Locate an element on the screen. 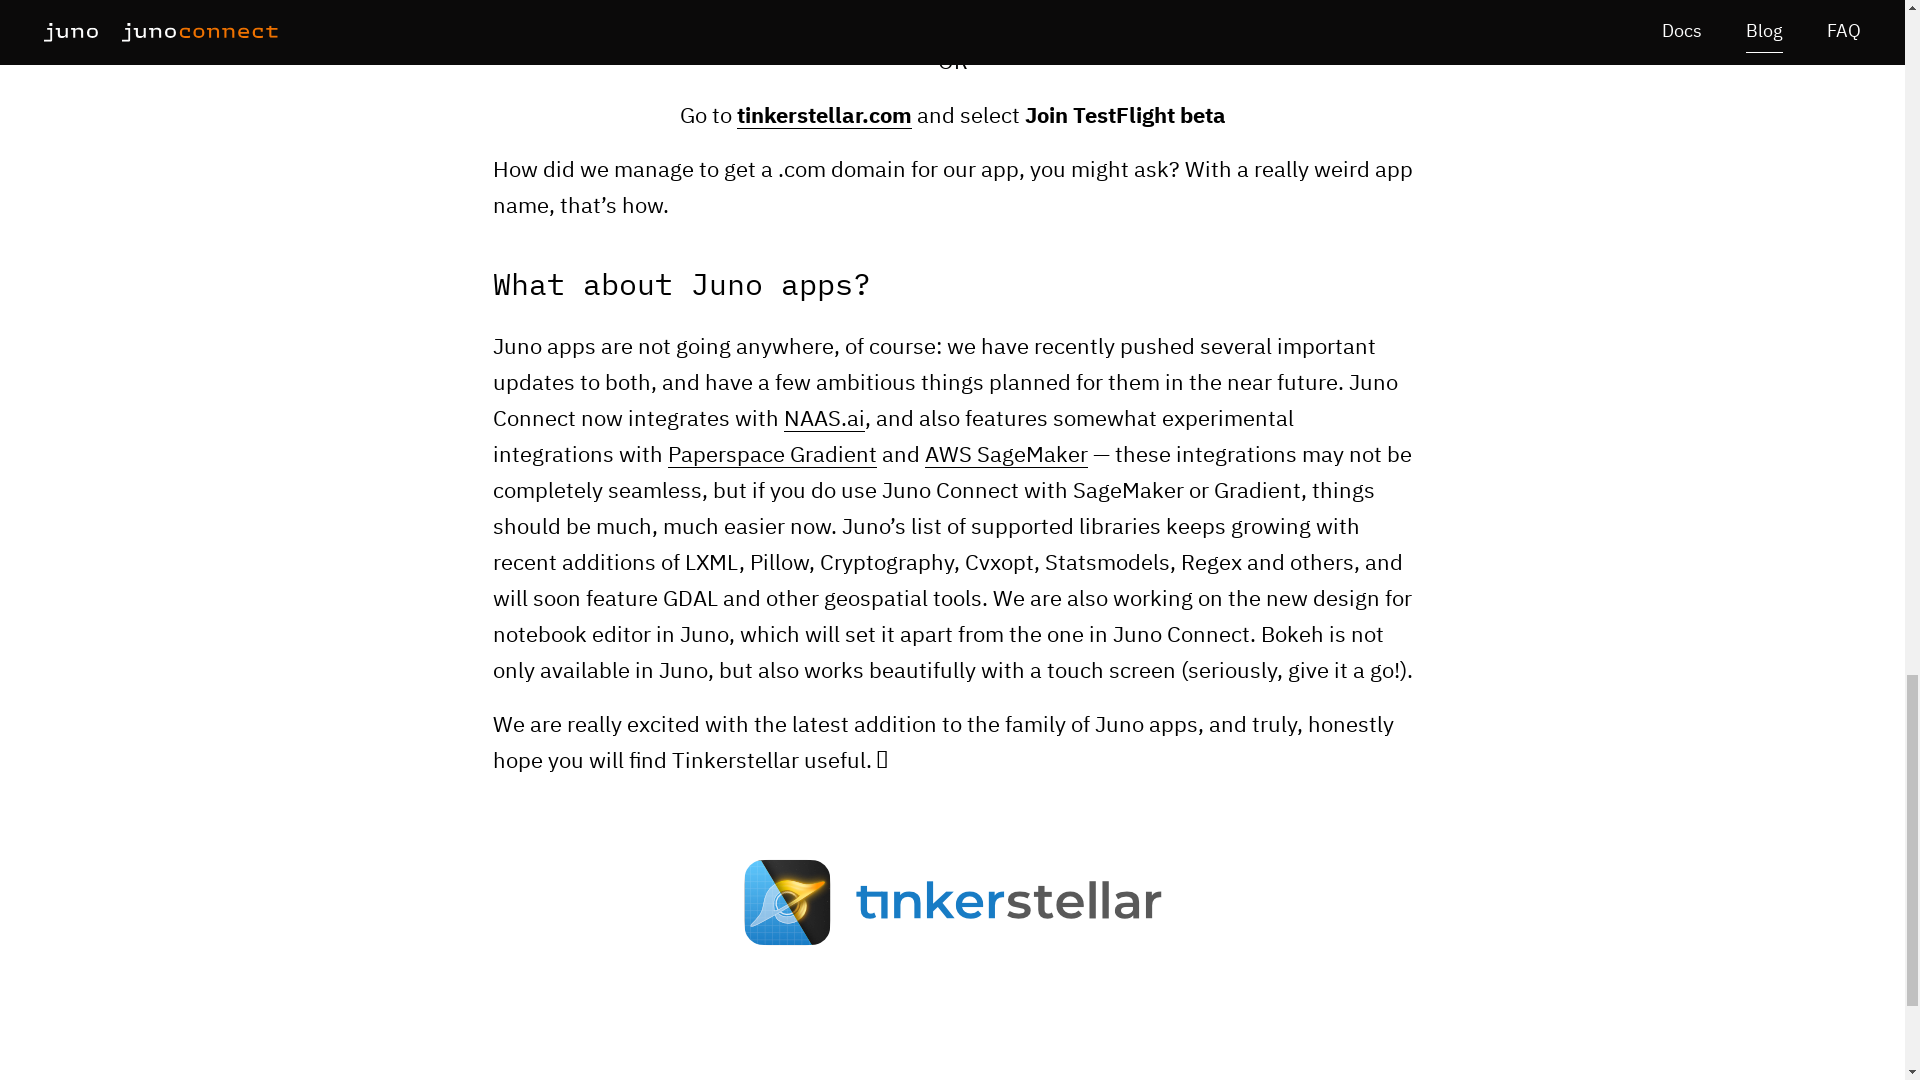 The image size is (1920, 1080). AWS SageMaker is located at coordinates (1004, 456).